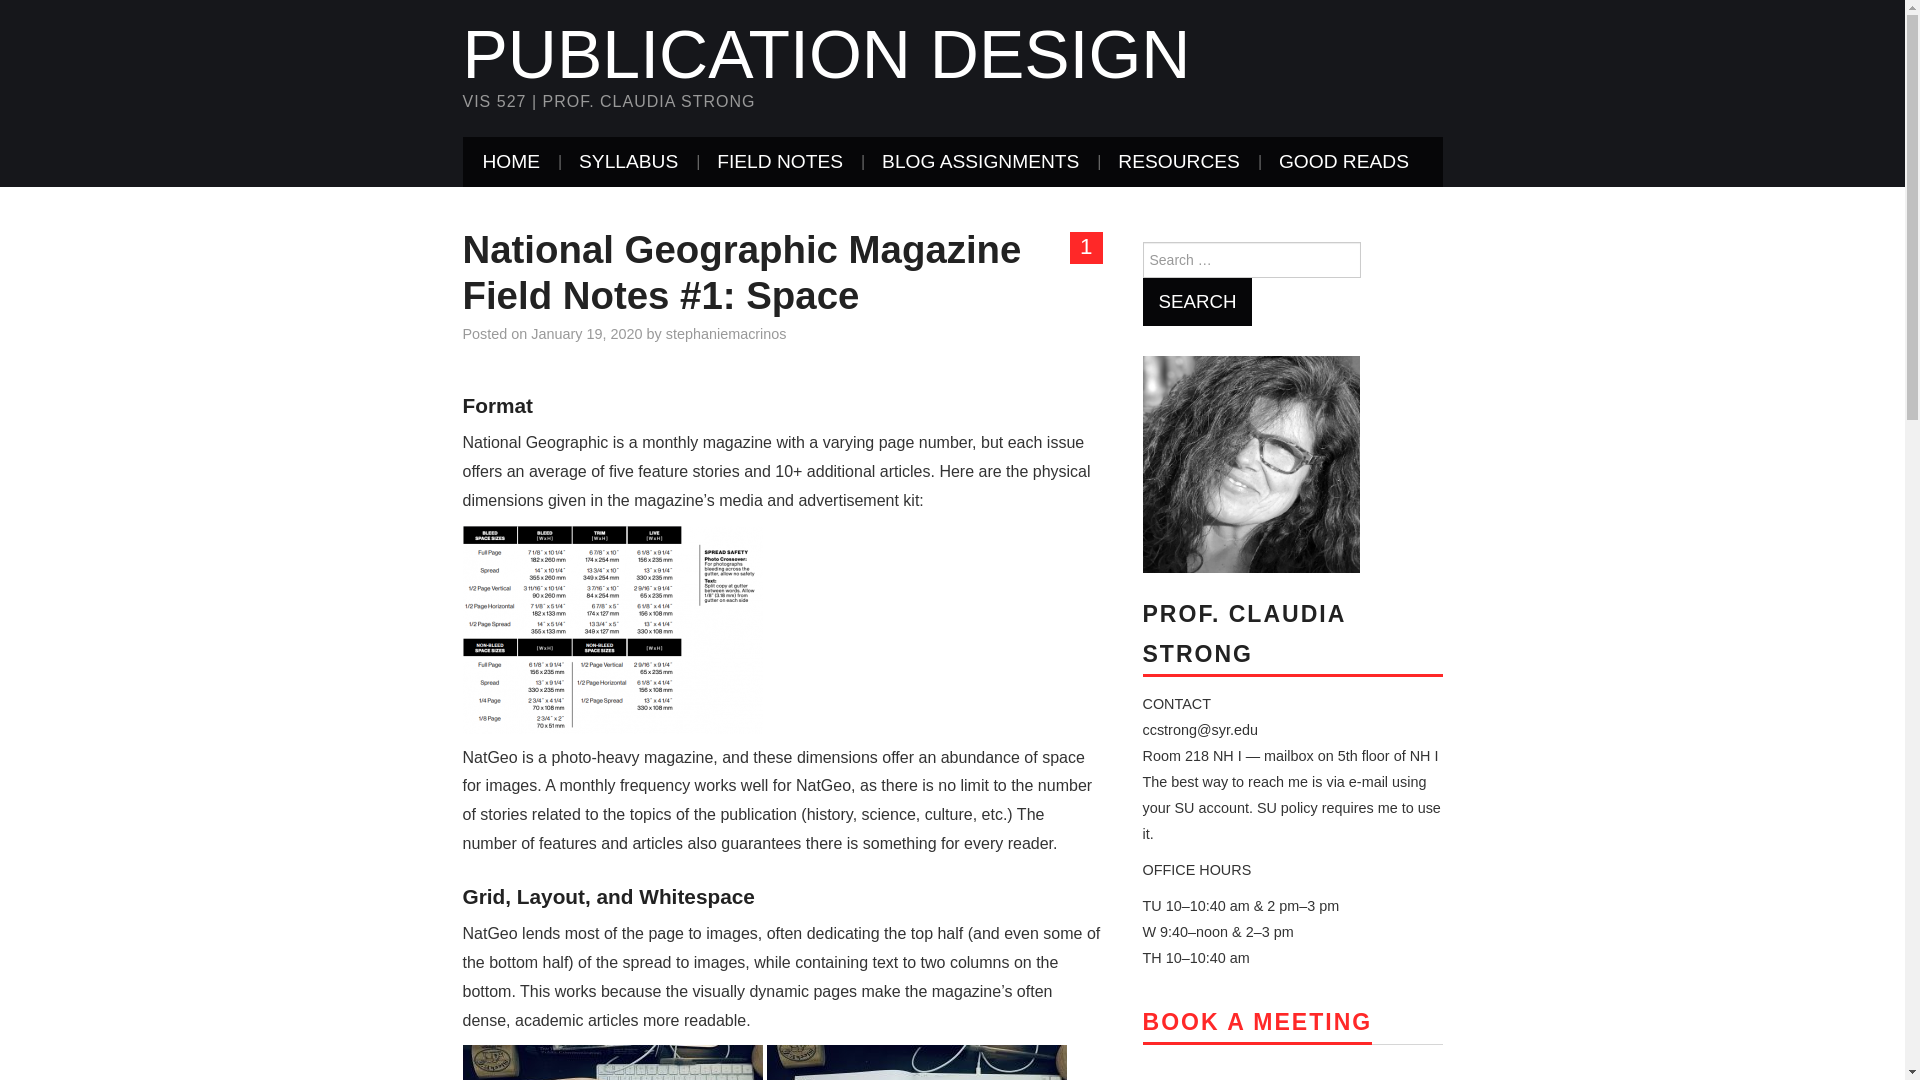 The height and width of the screenshot is (1080, 1920). I want to click on January 19, 2020, so click(586, 334).